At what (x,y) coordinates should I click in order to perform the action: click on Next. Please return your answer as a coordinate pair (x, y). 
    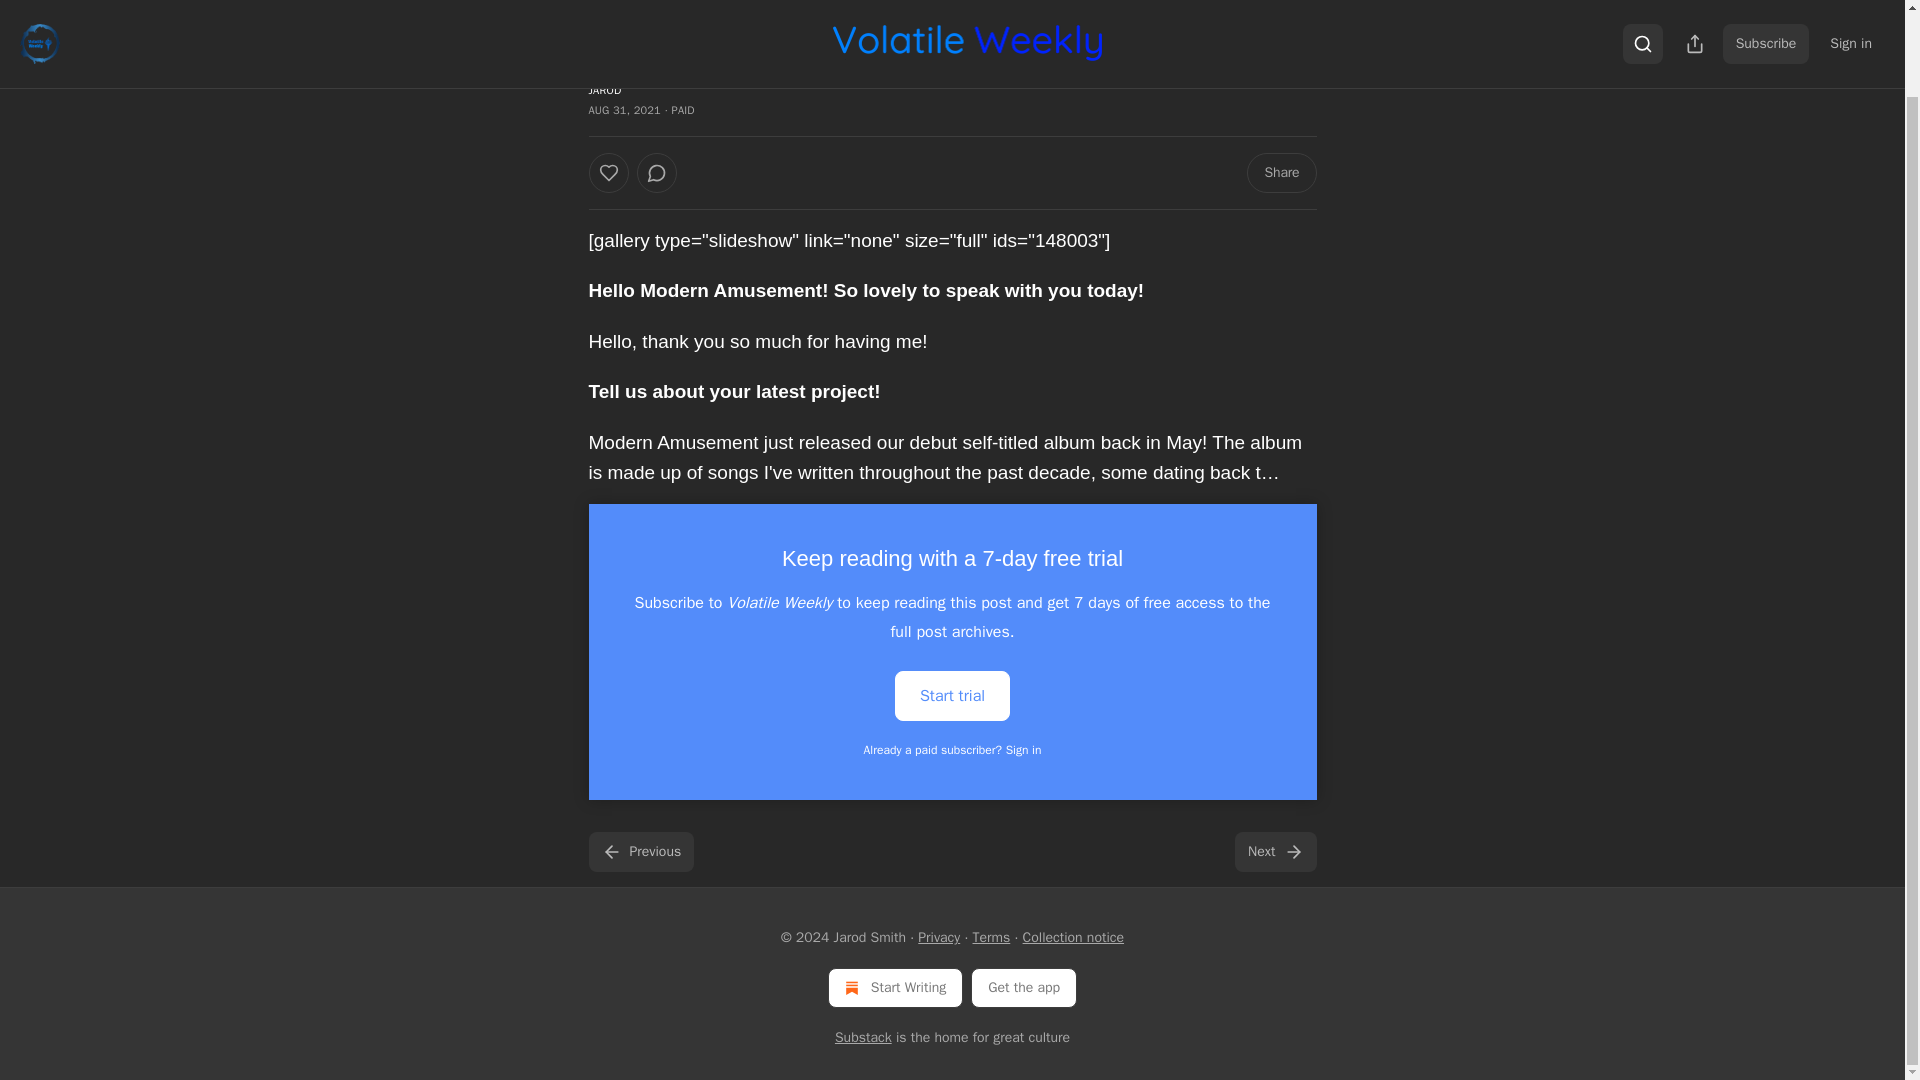
    Looking at the image, I should click on (1274, 851).